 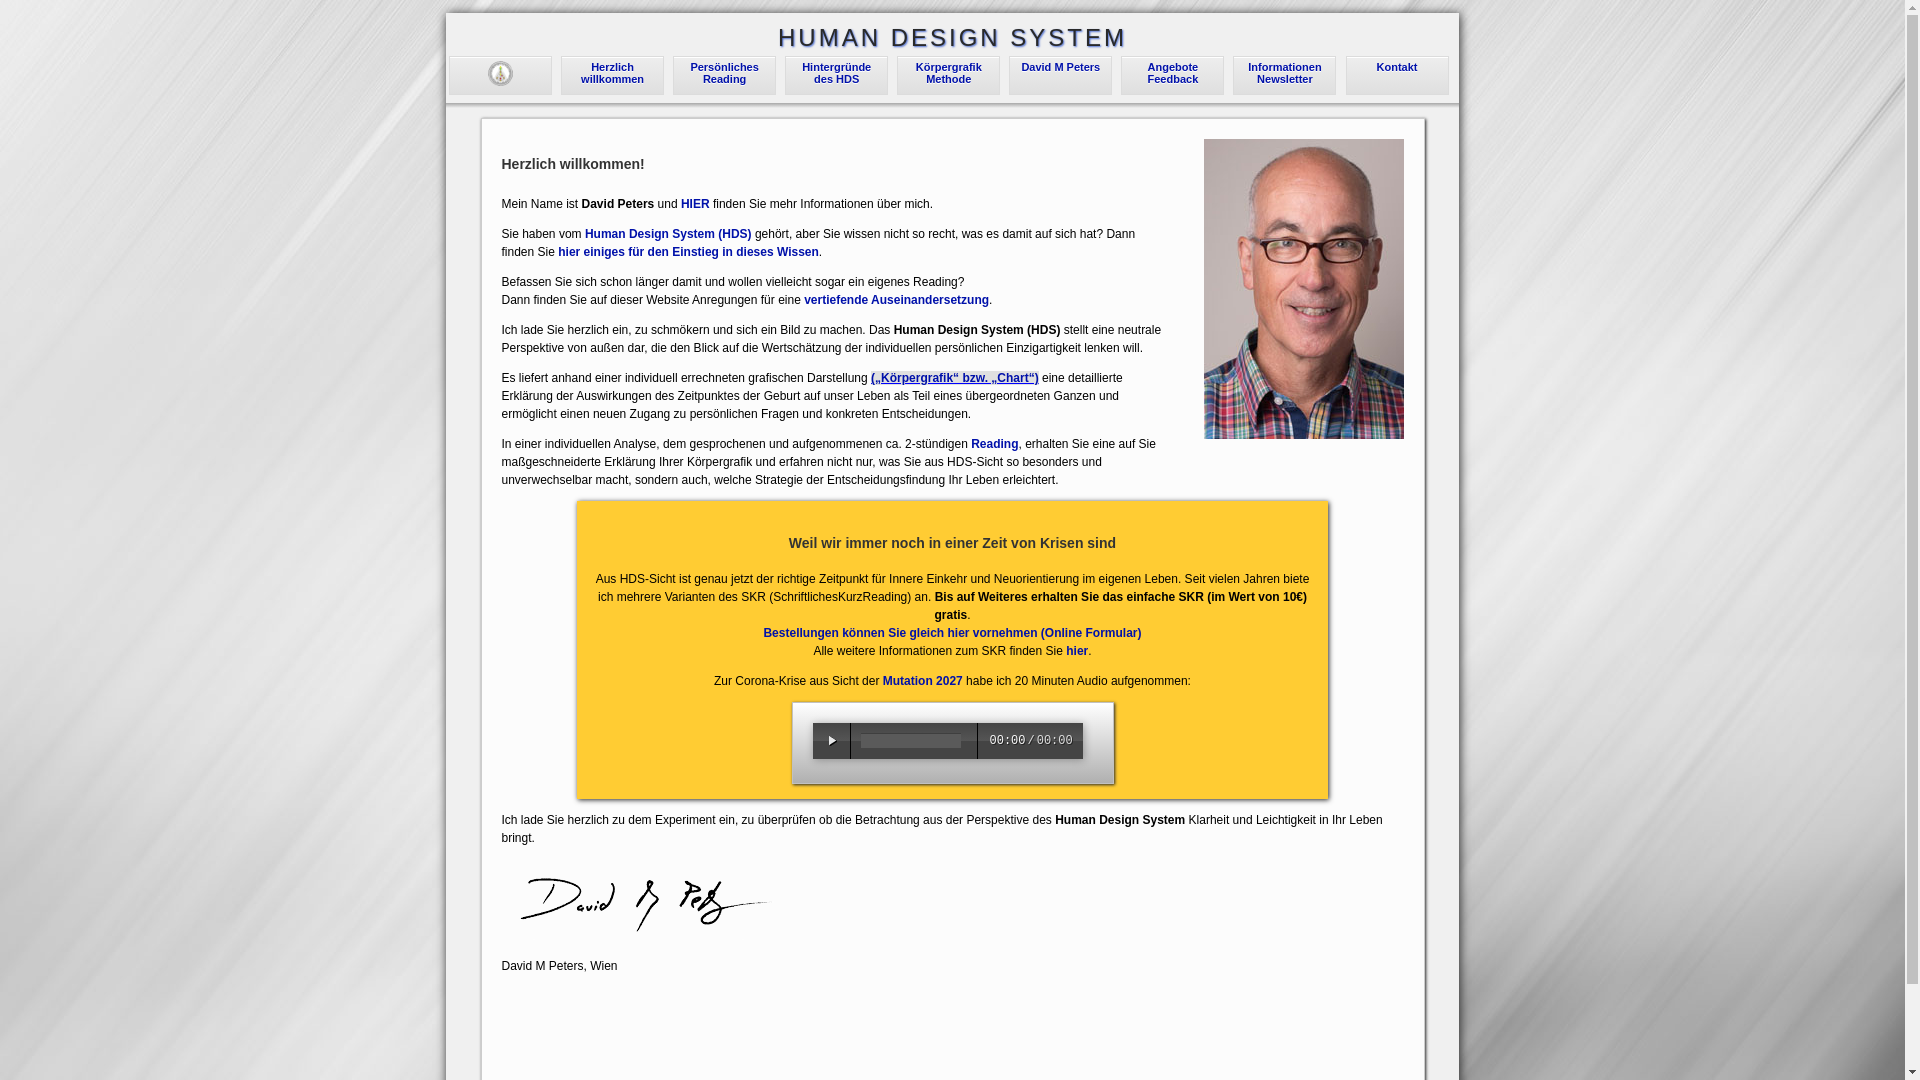 I want to click on vertiefende Auseinandersetzung, so click(x=896, y=300).